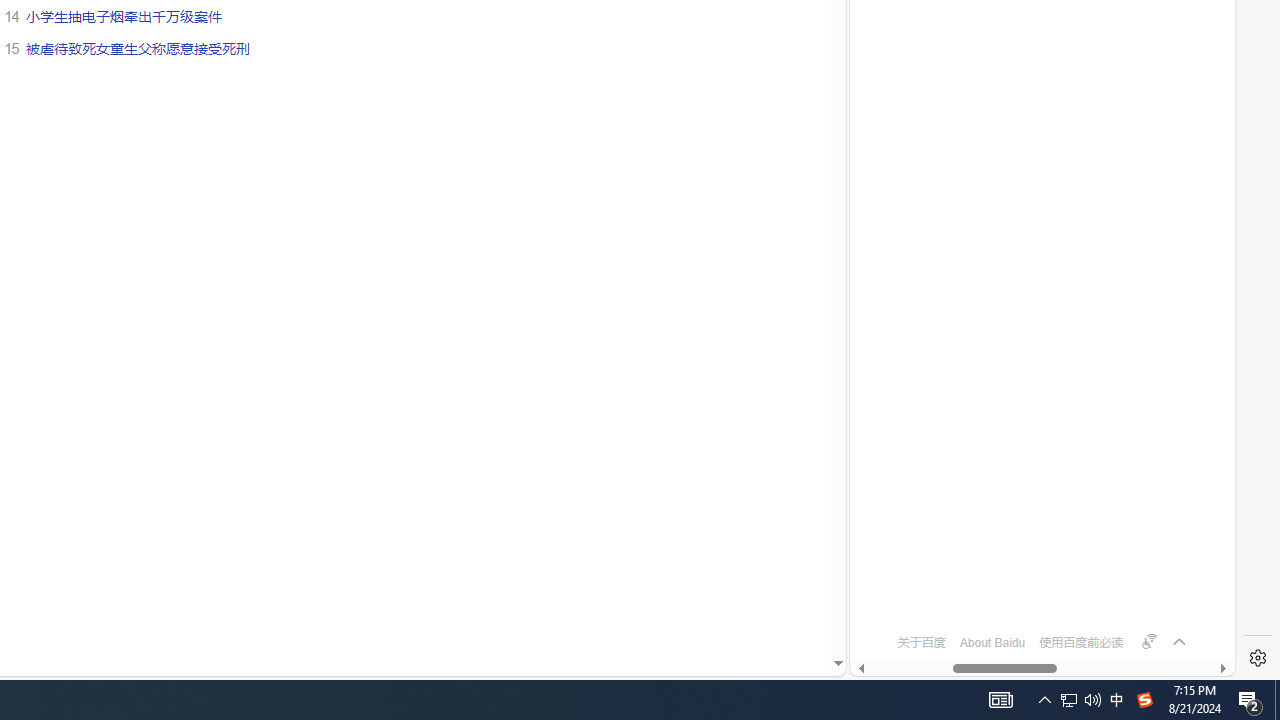 This screenshot has width=1280, height=720. What do you see at coordinates (1034, 604) in the screenshot?
I see `OFTV - Enjoy videos from your favorite OF creators!` at bounding box center [1034, 604].